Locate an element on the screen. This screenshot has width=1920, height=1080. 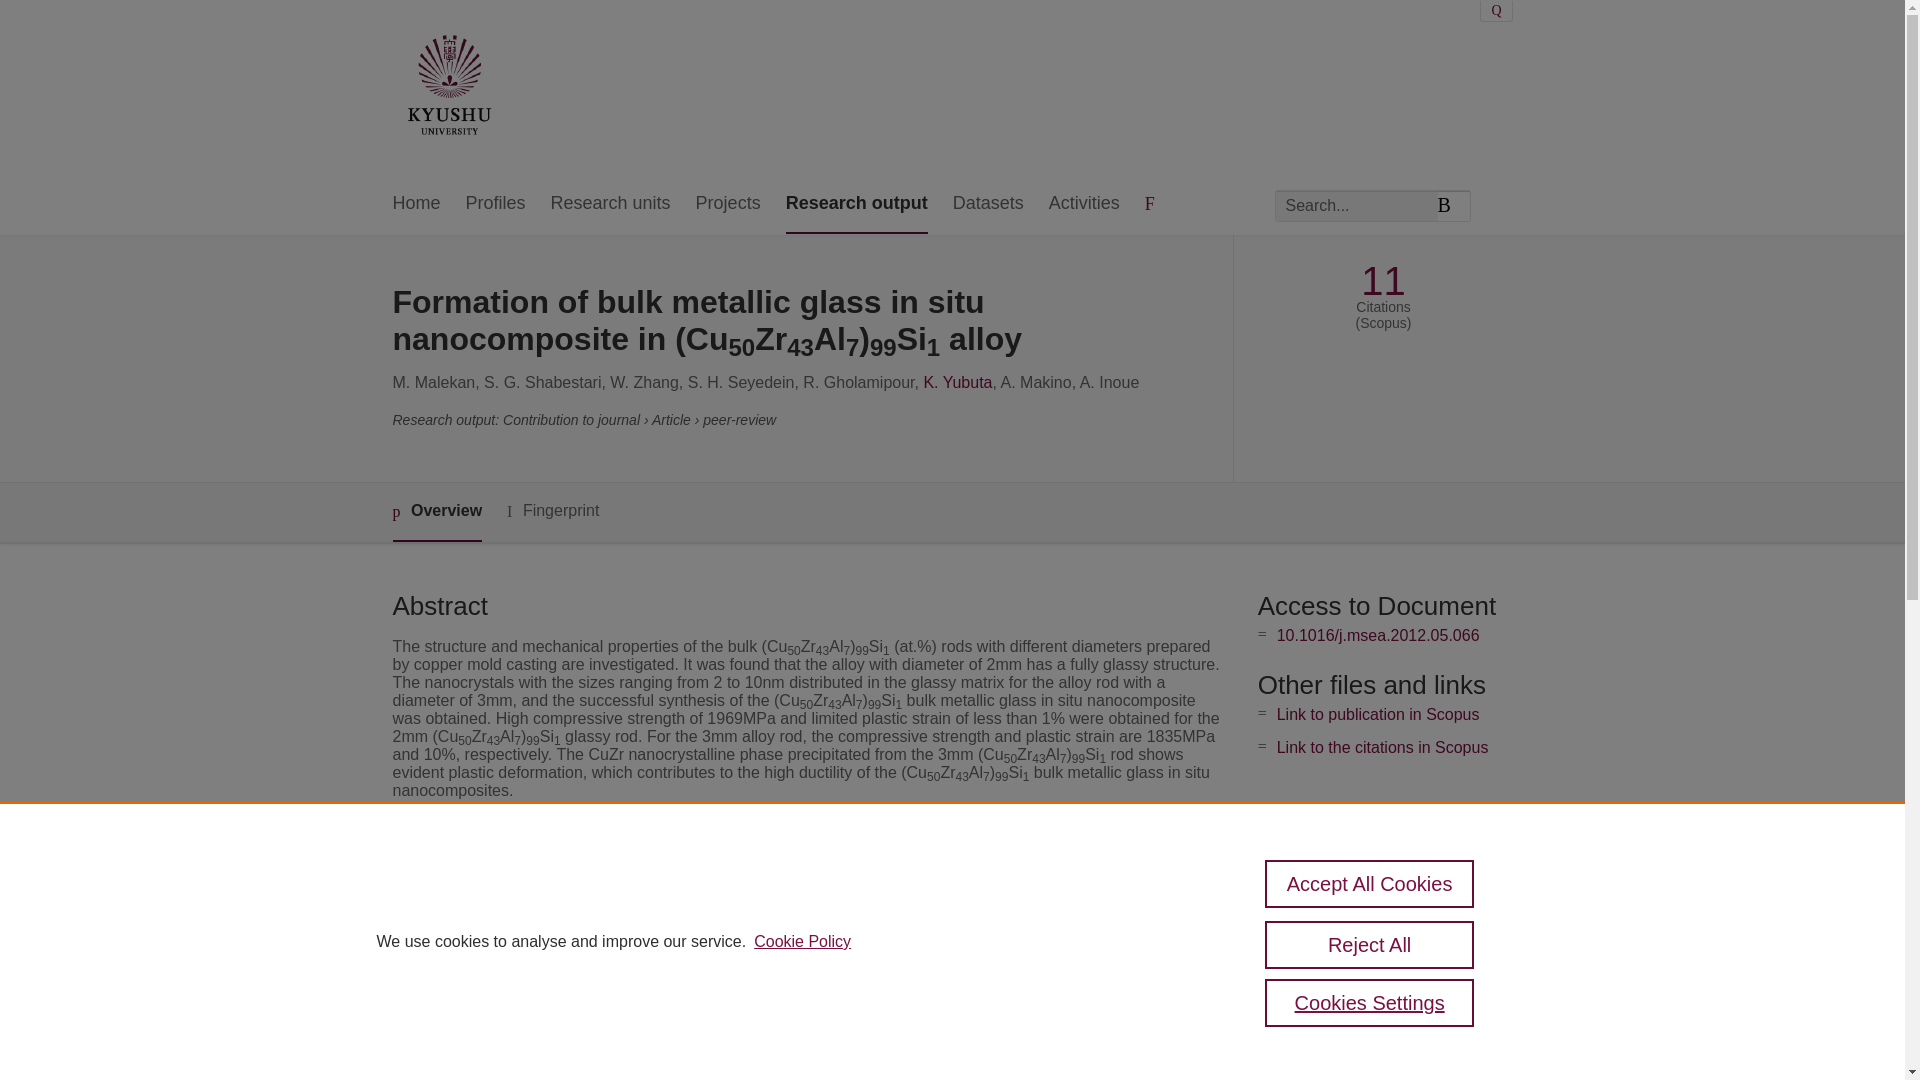
Link to the citations in Scopus is located at coordinates (1382, 747).